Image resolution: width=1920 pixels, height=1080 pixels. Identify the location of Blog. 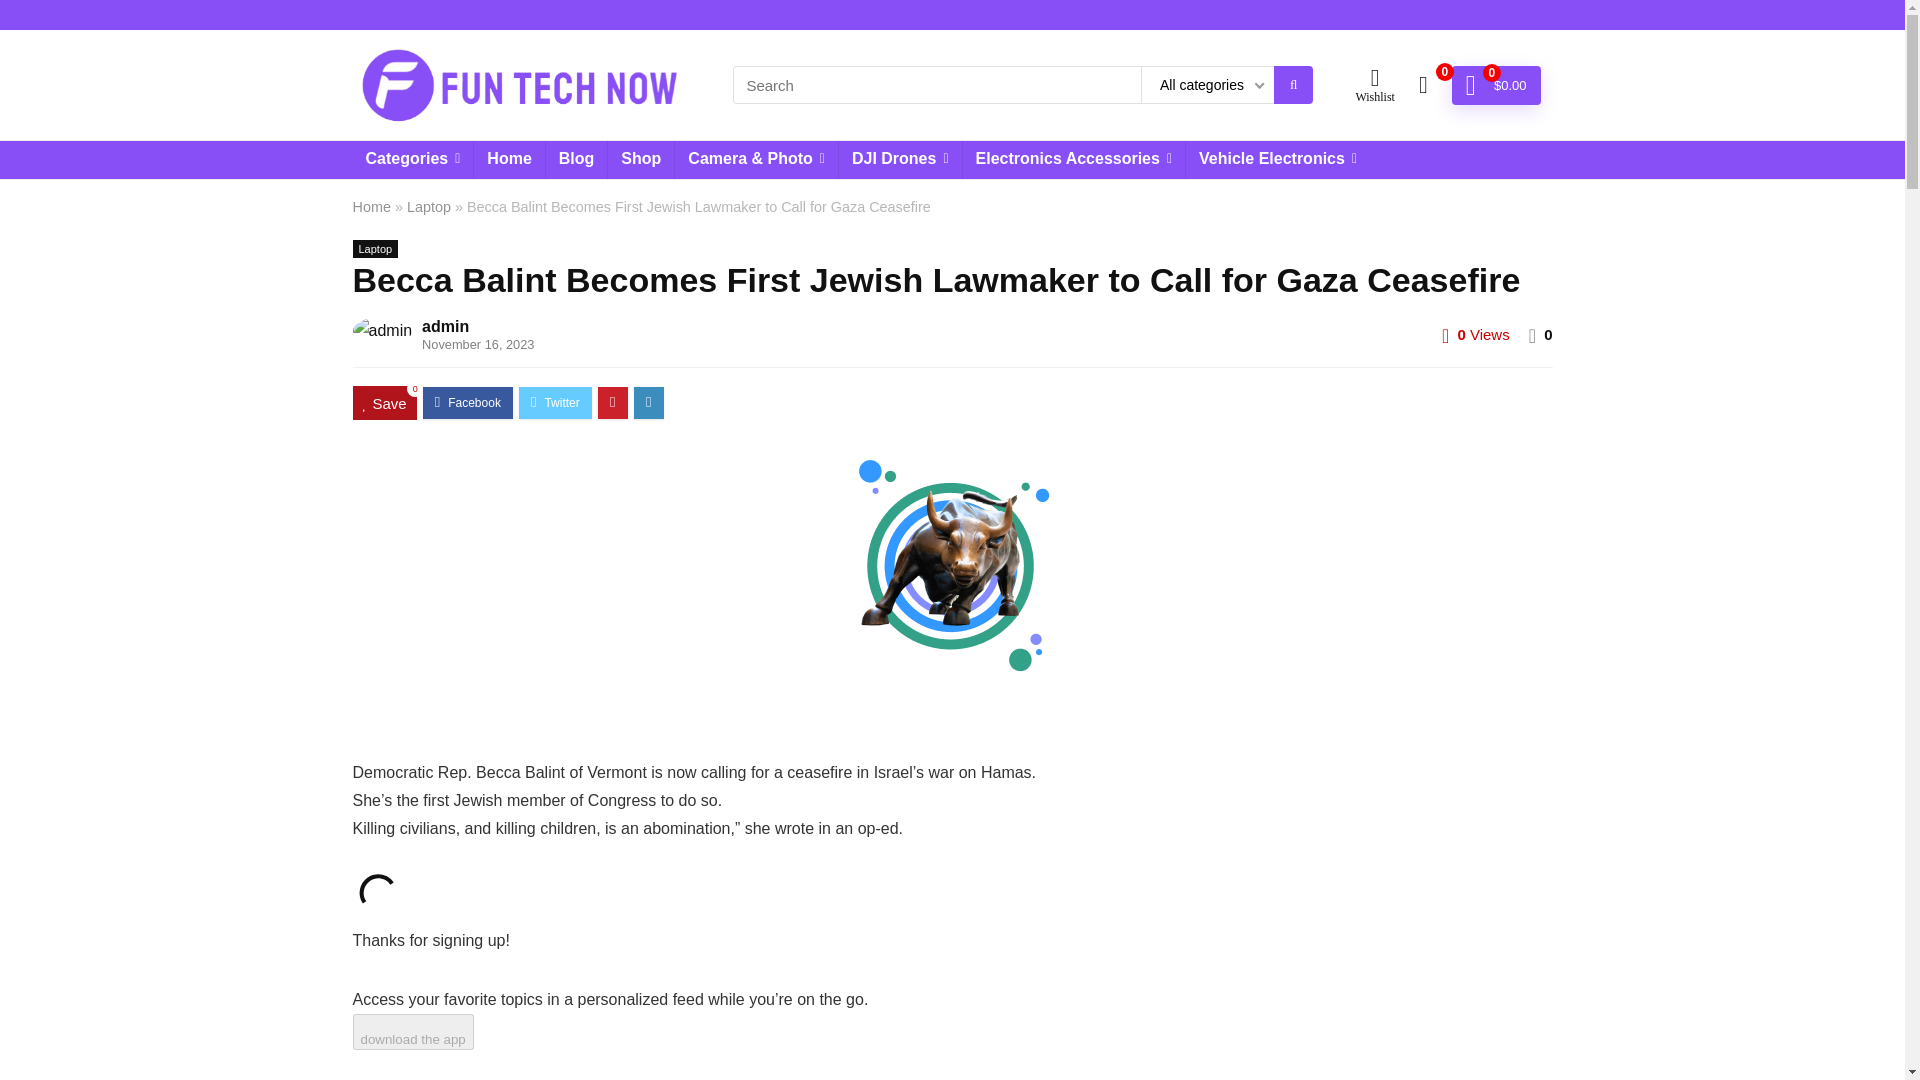
(576, 160).